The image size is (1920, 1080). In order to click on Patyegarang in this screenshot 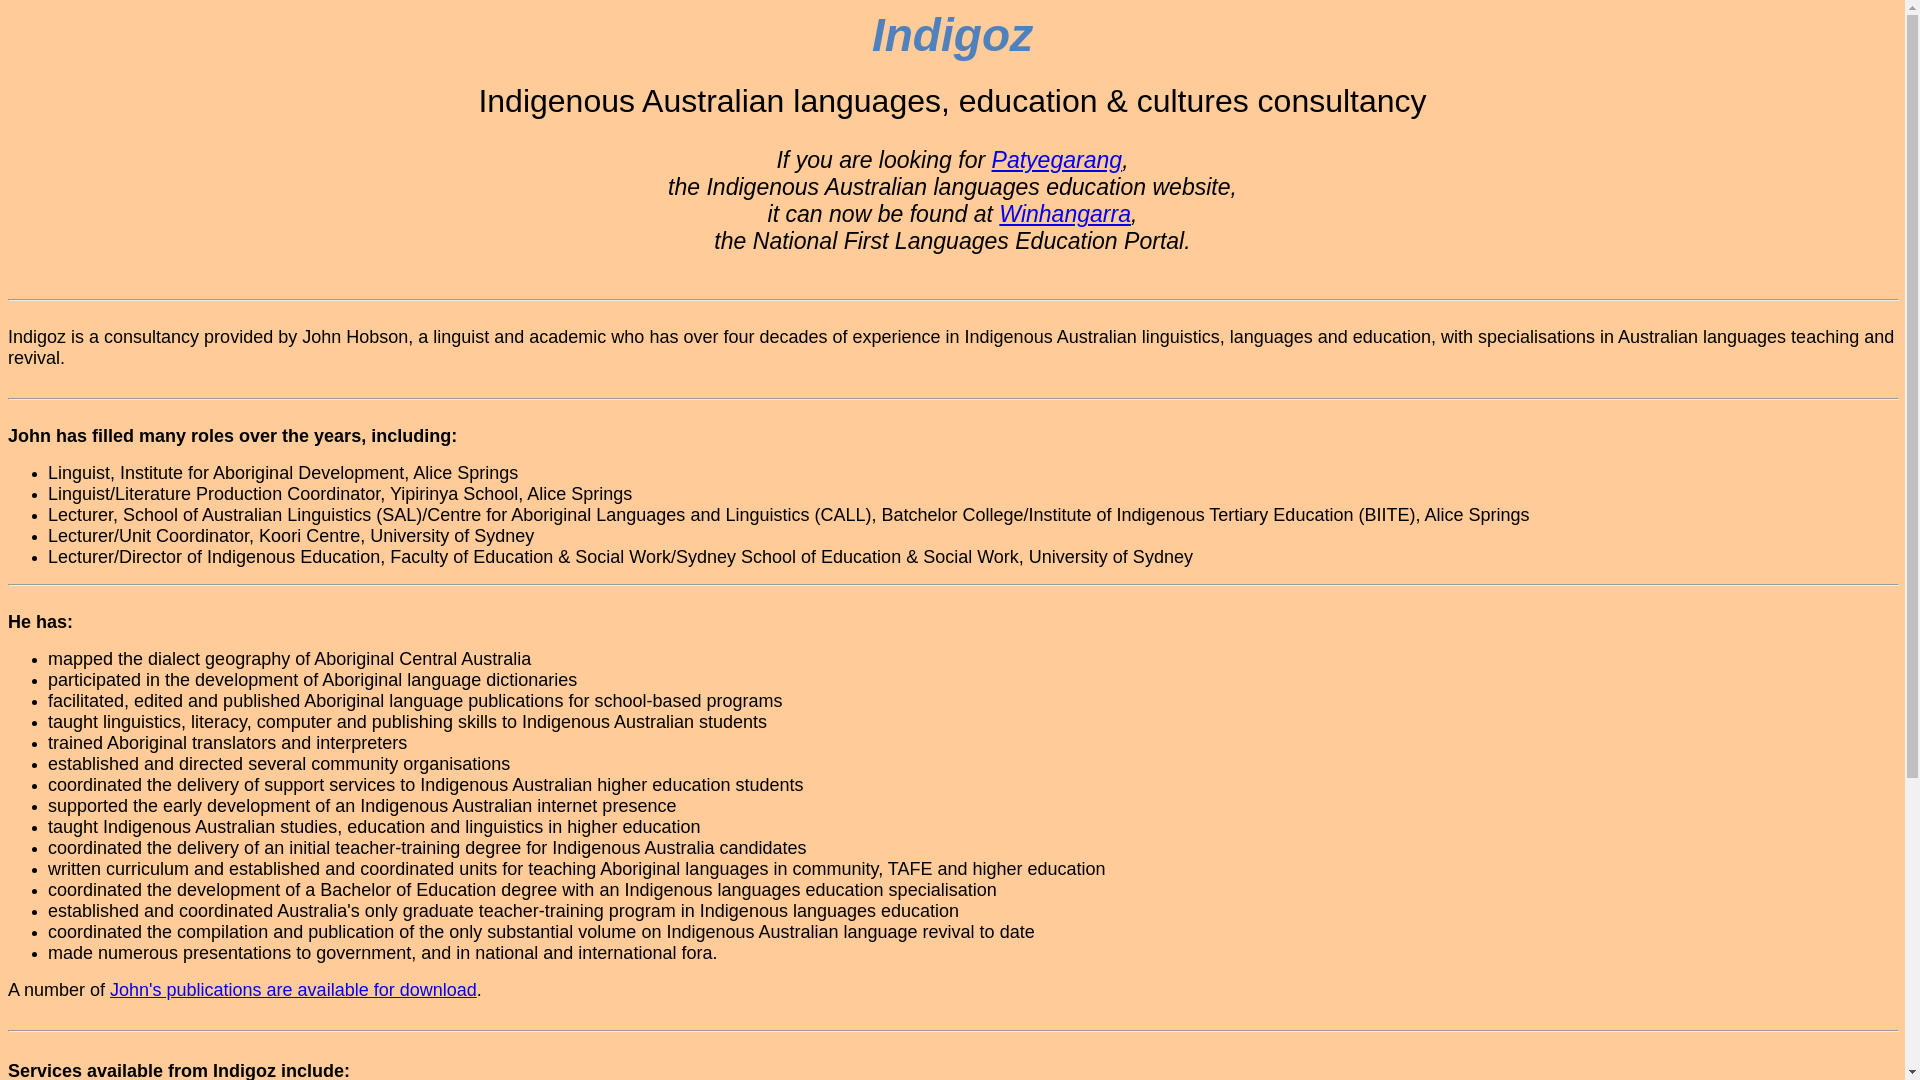, I will do `click(1058, 160)`.